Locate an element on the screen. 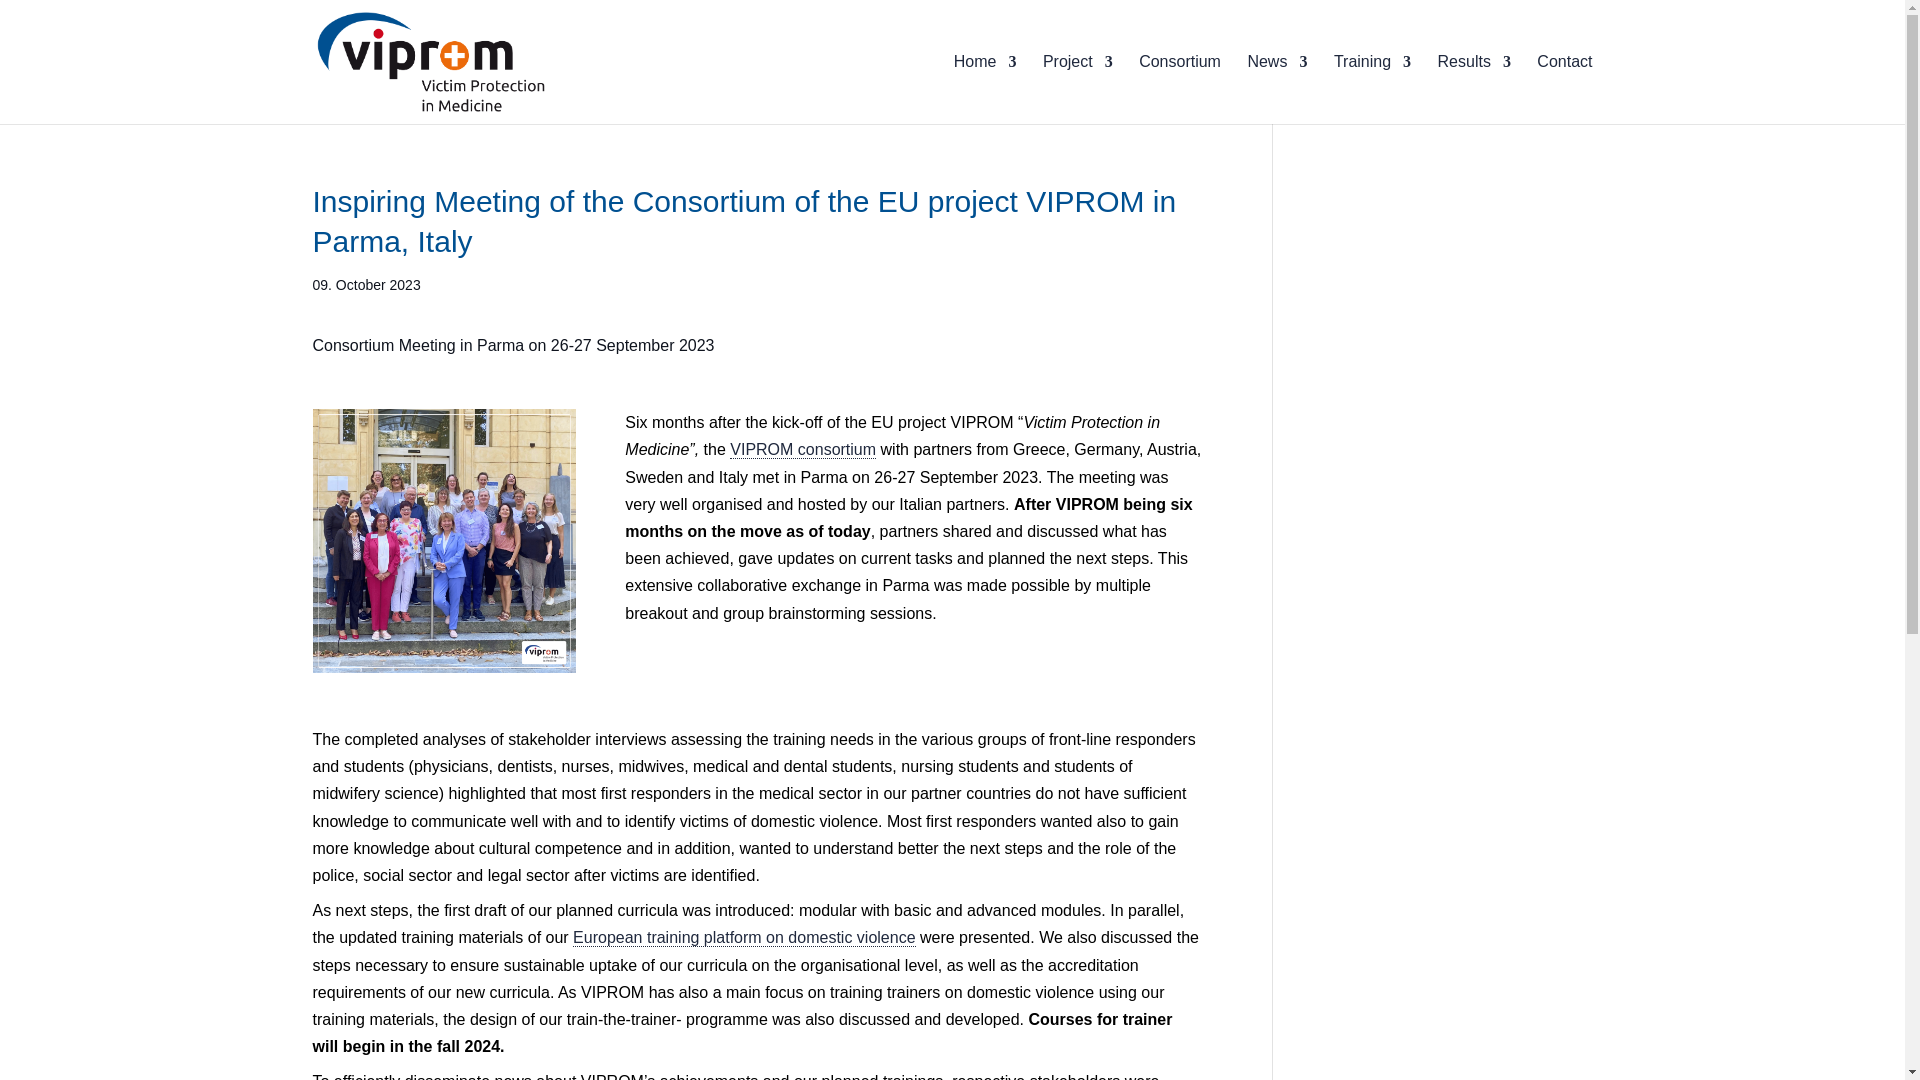 The width and height of the screenshot is (1920, 1080). Training is located at coordinates (1372, 90).